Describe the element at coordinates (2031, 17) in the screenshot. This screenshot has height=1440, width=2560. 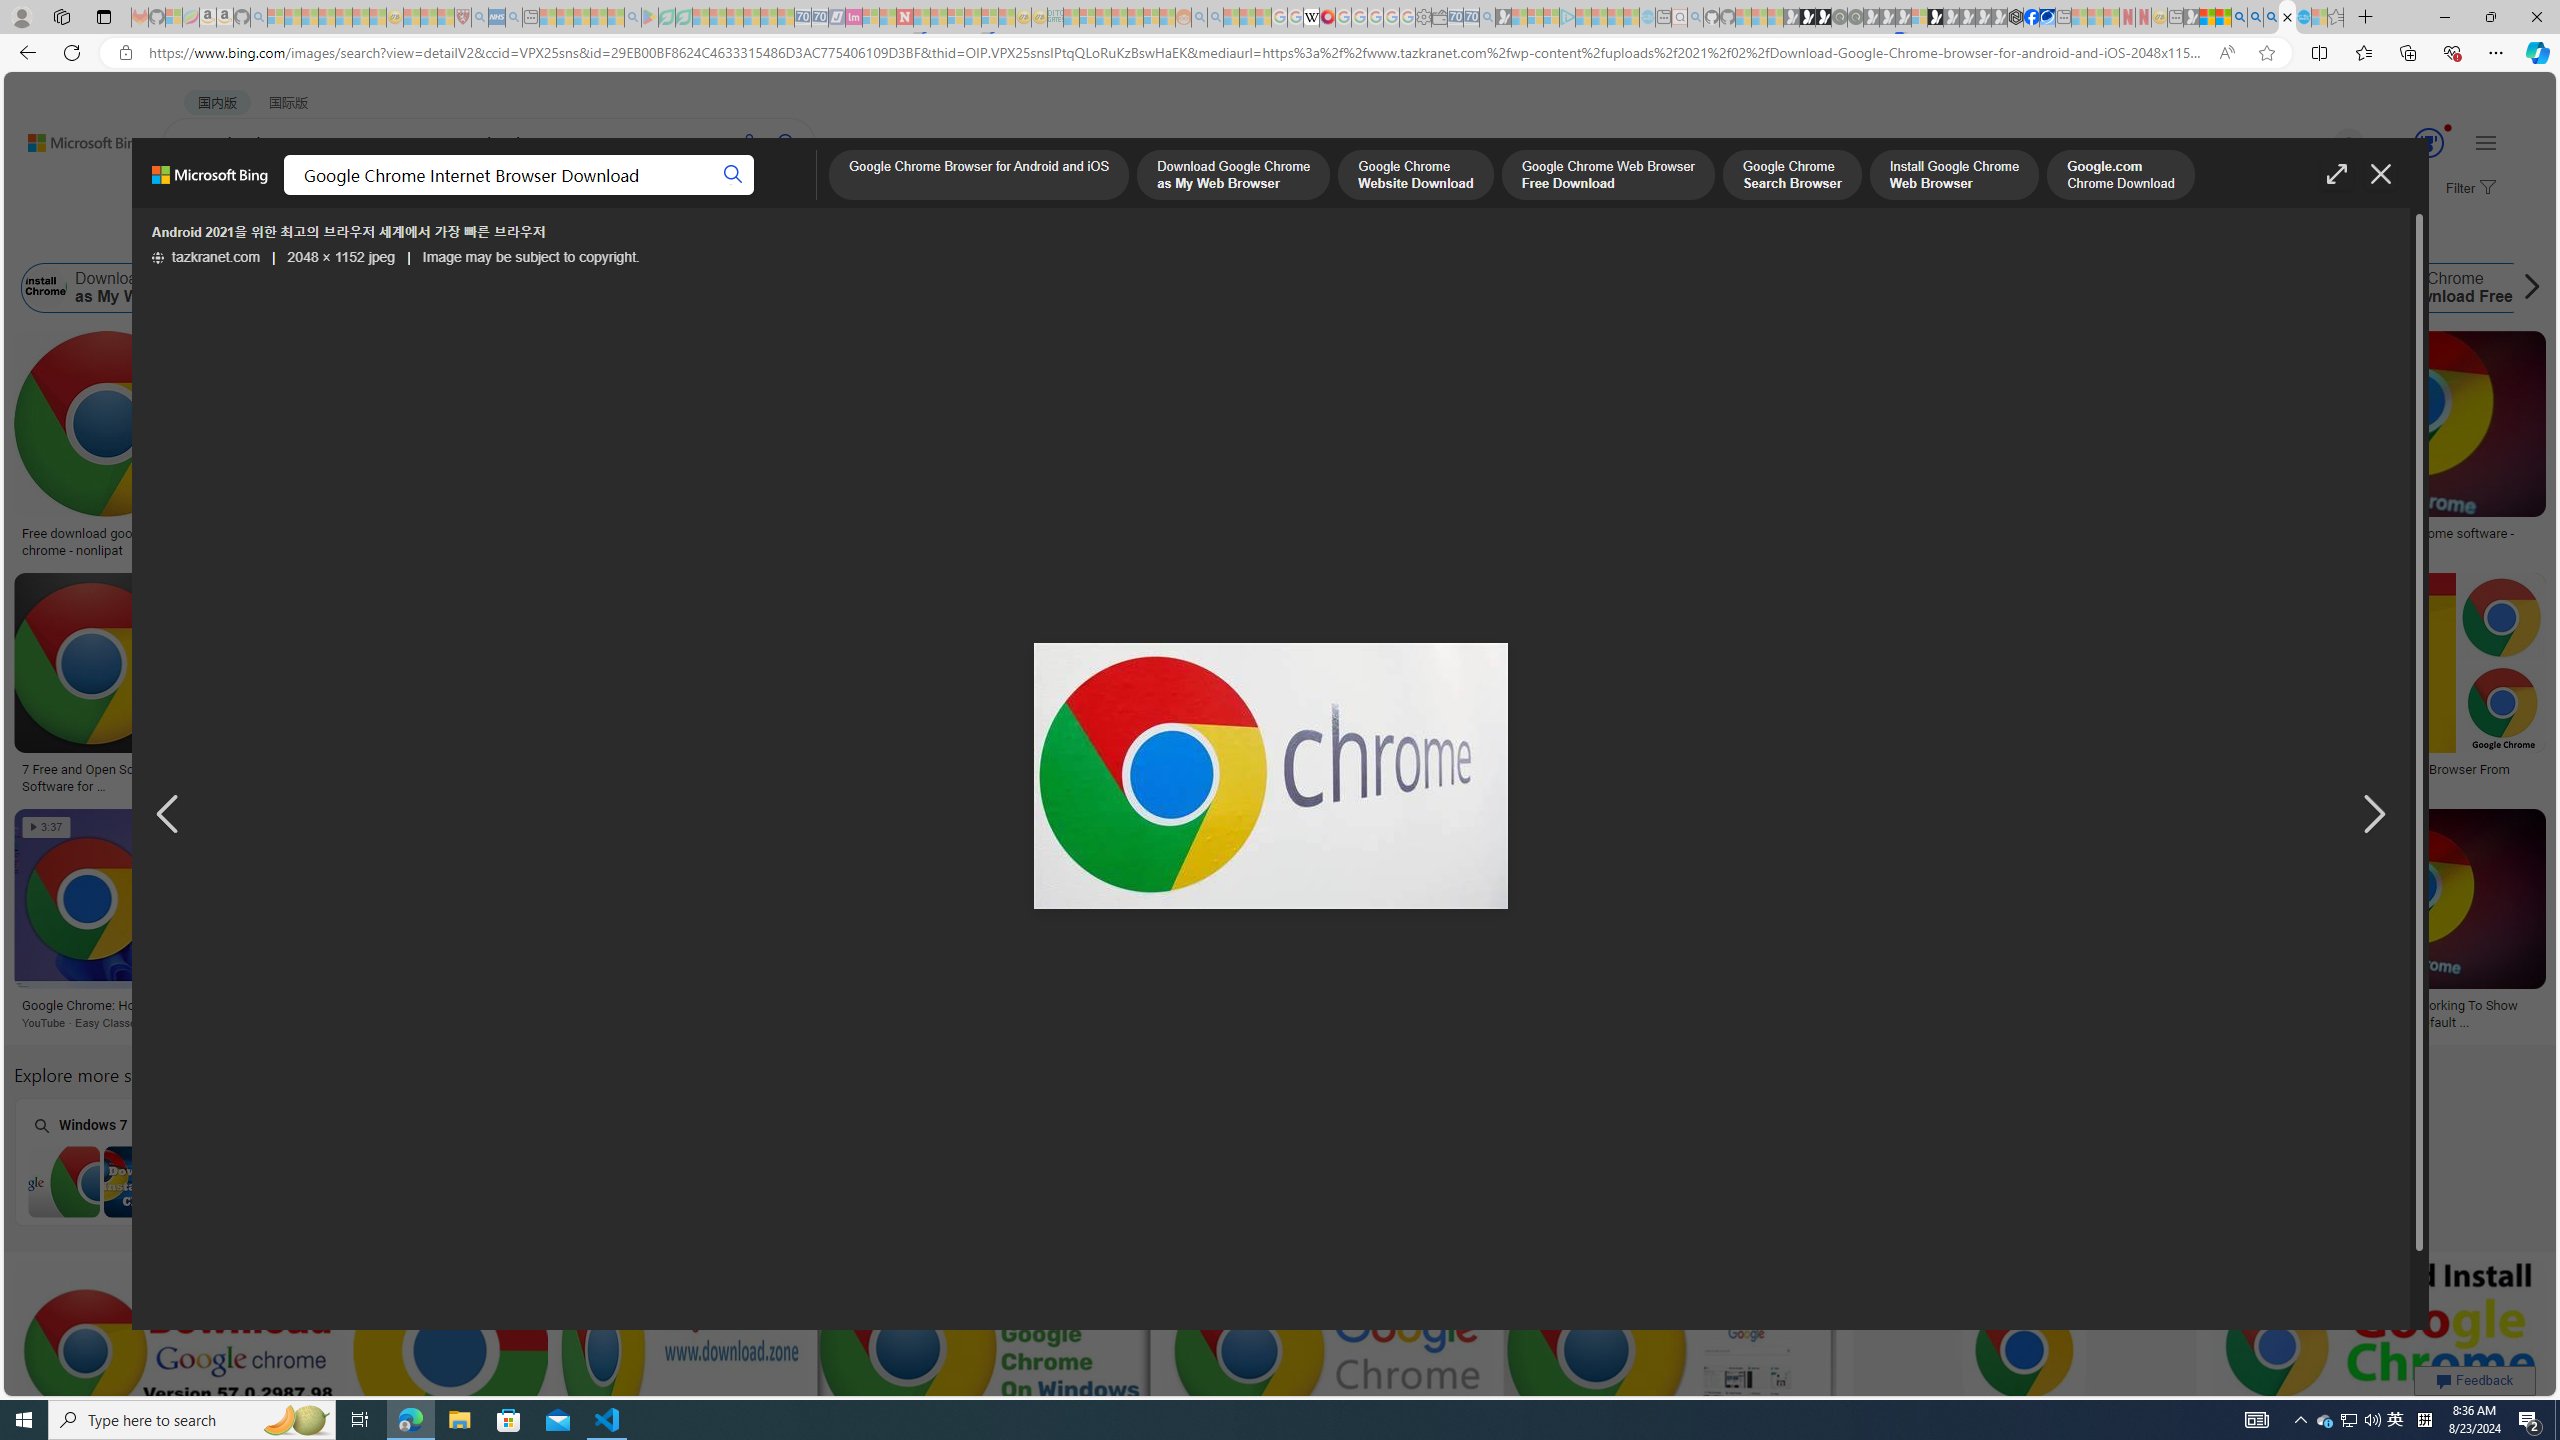
I see `Nordace | Facebook` at that location.